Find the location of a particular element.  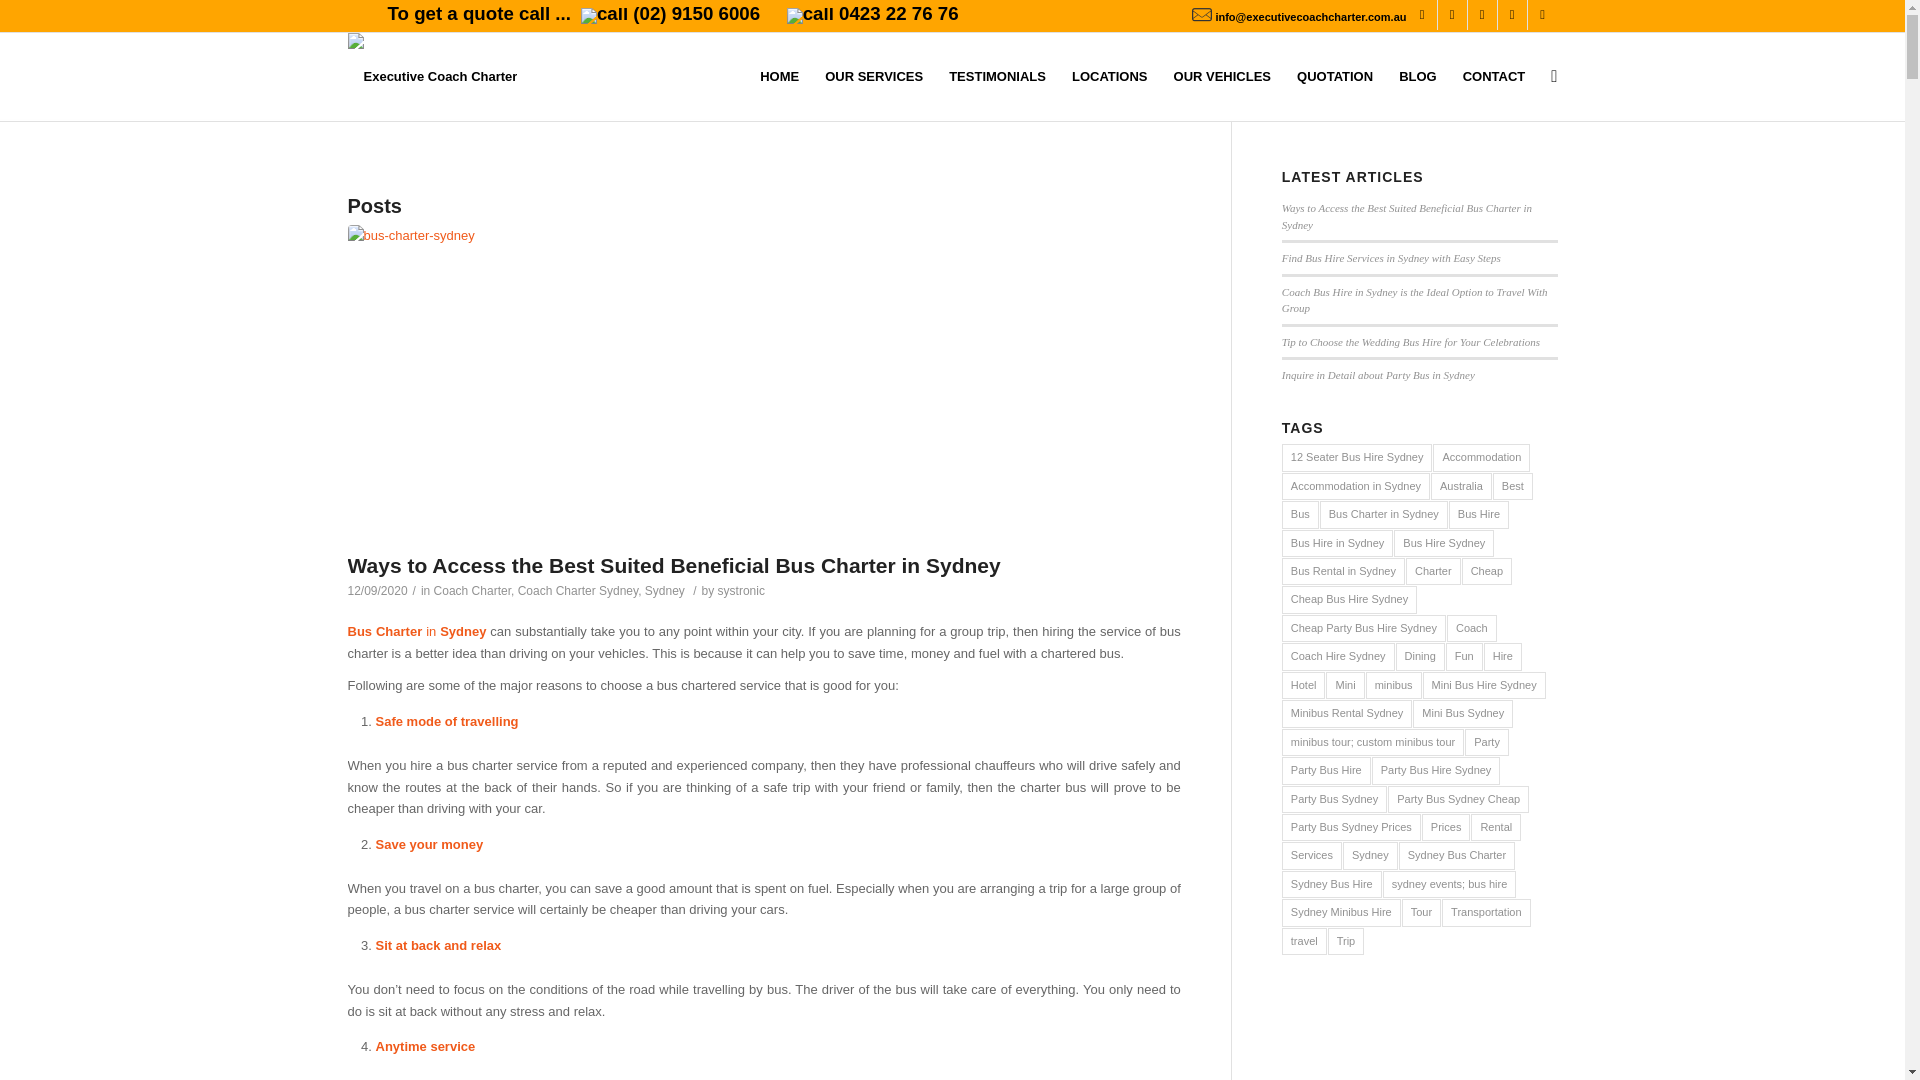

HOME is located at coordinates (780, 77).